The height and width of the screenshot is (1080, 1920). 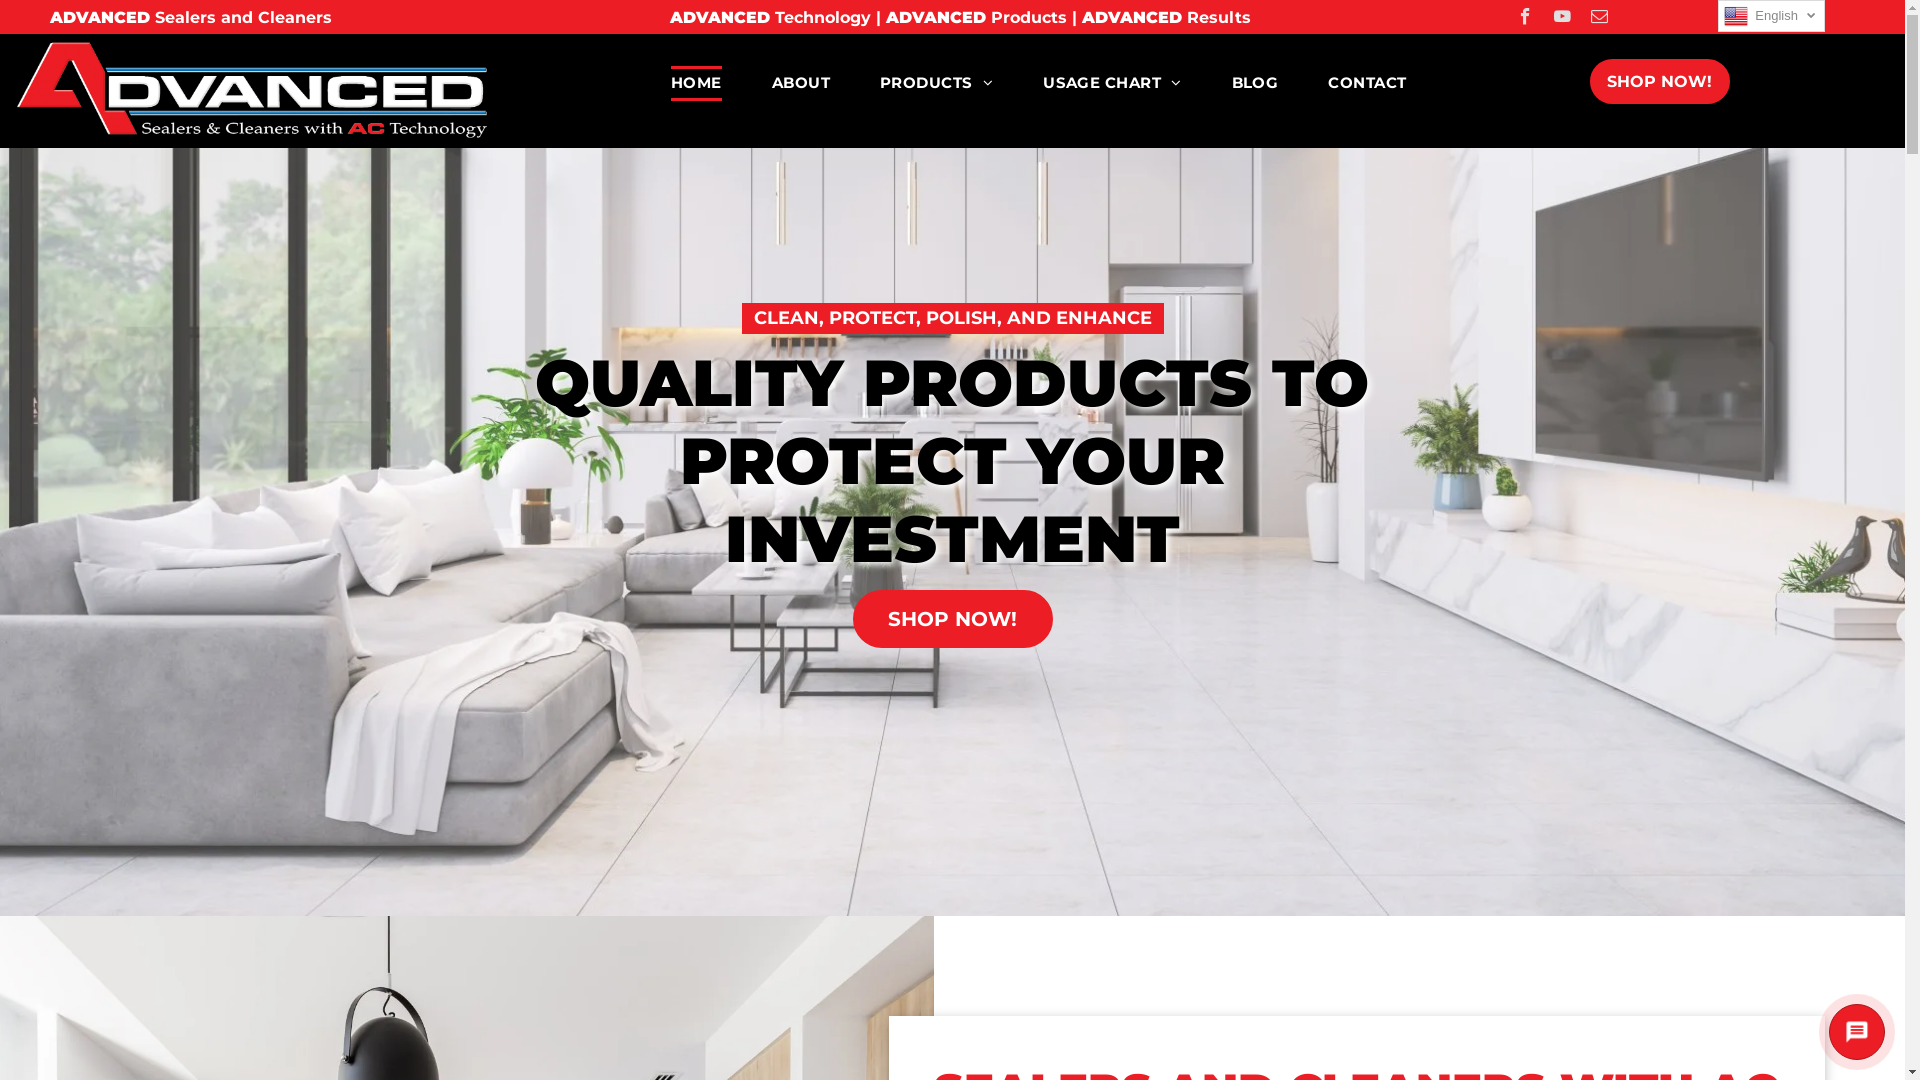 What do you see at coordinates (696, 84) in the screenshot?
I see `HOME` at bounding box center [696, 84].